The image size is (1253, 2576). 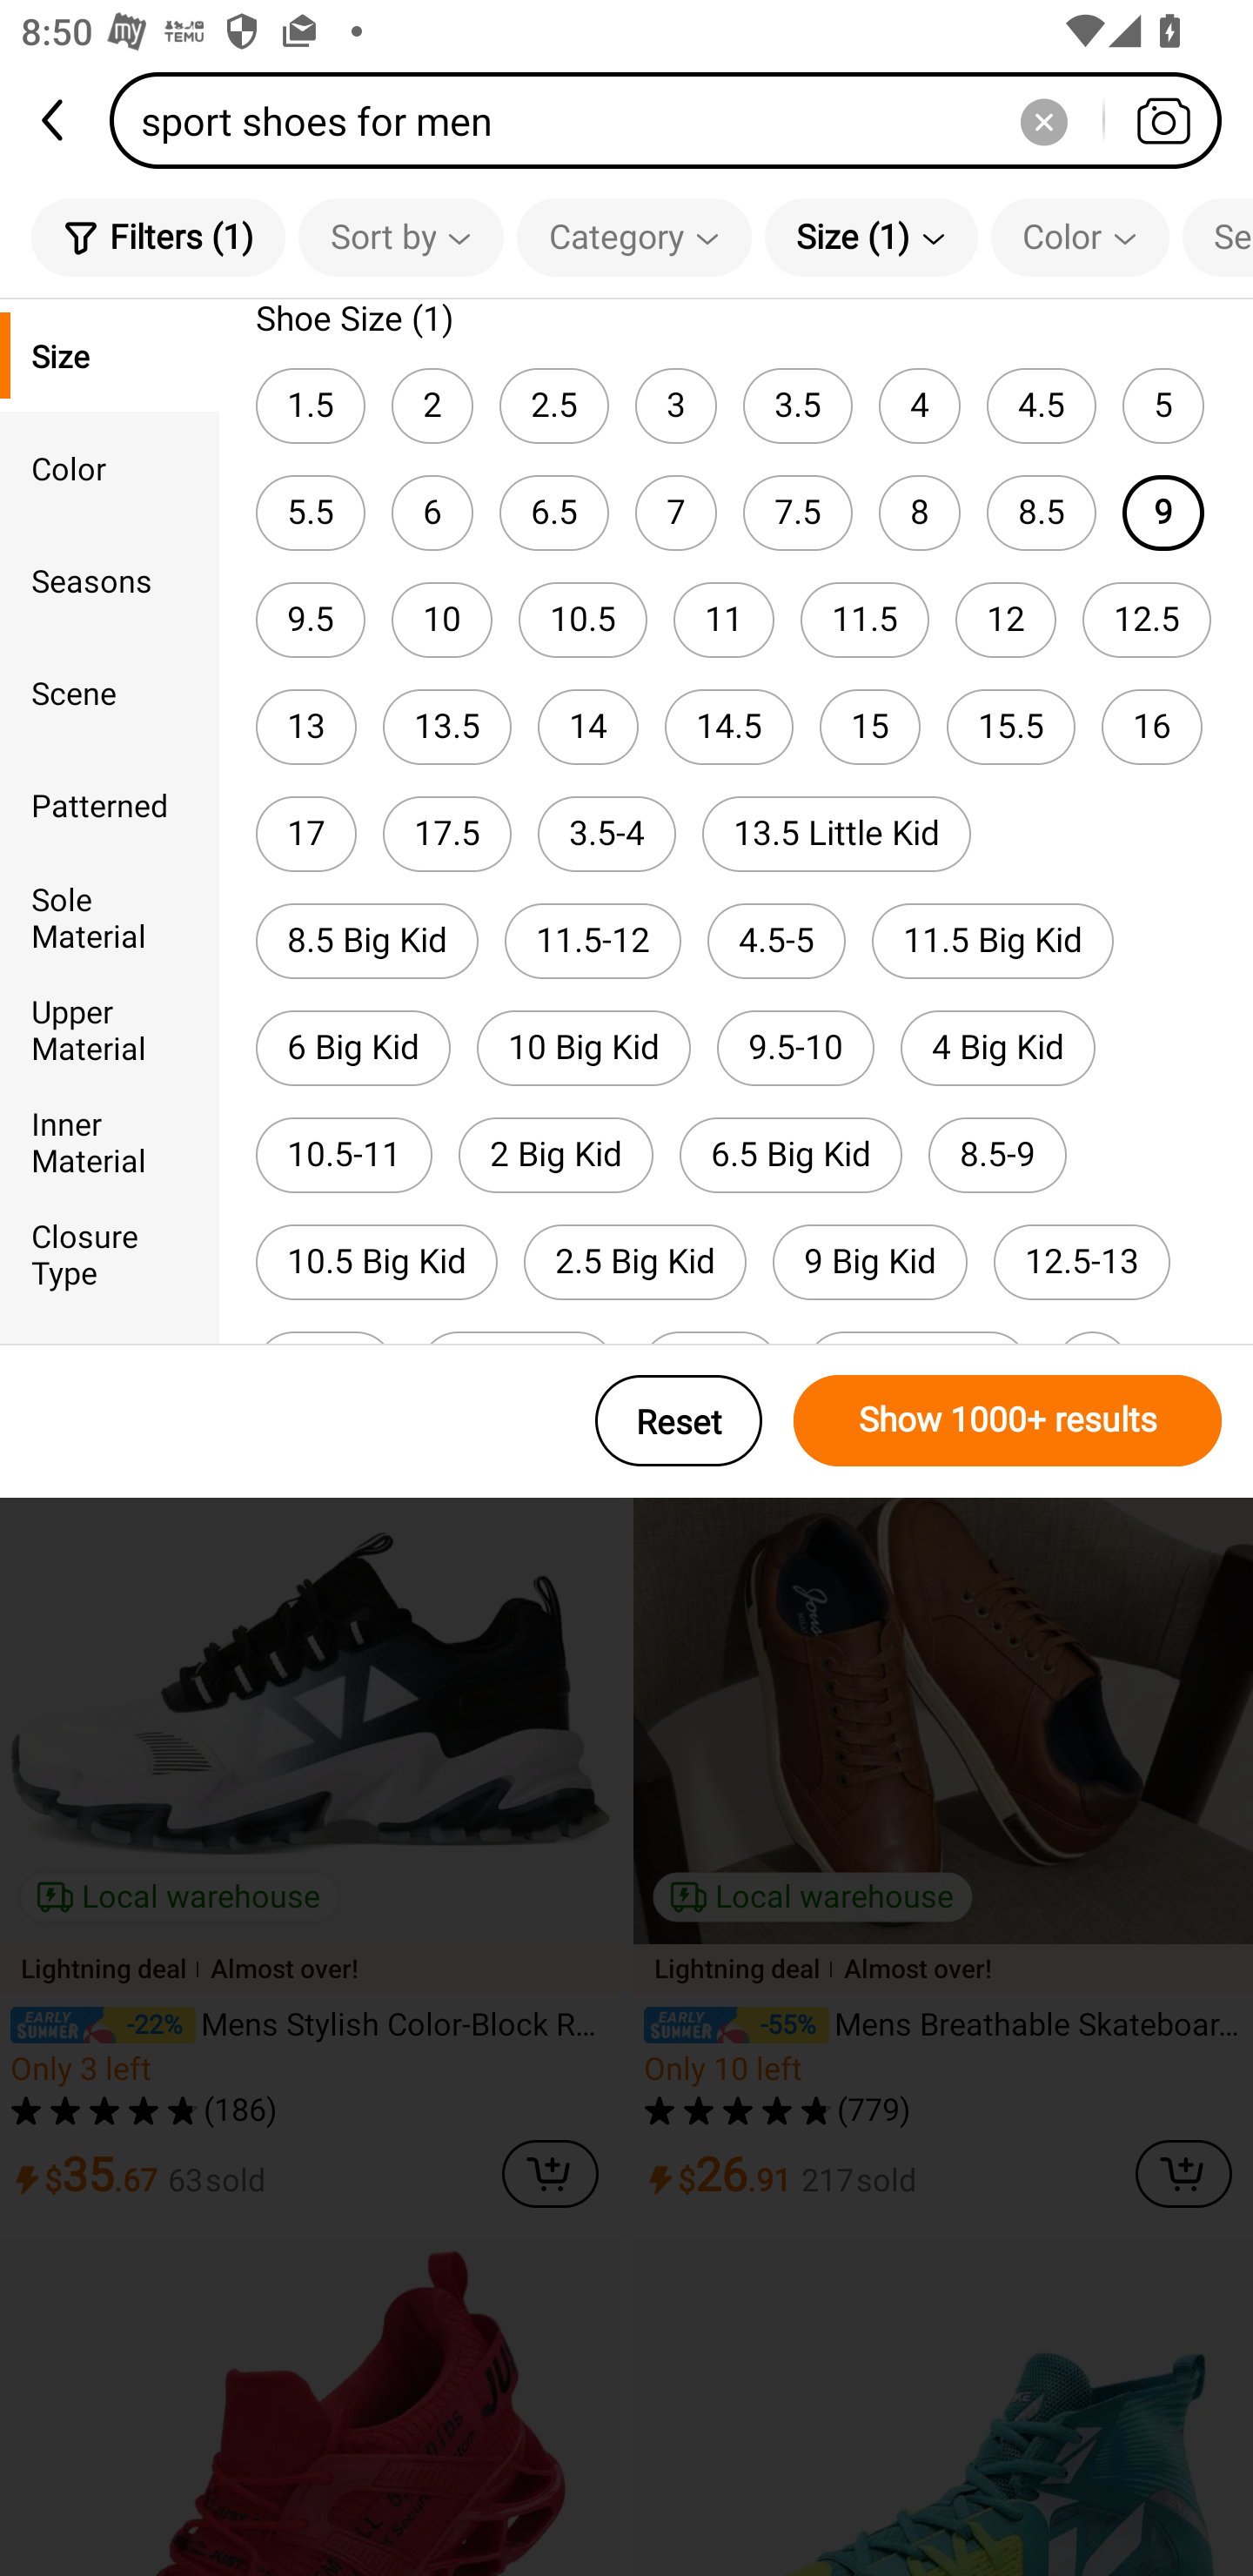 I want to click on Sole Material, so click(x=110, y=916).